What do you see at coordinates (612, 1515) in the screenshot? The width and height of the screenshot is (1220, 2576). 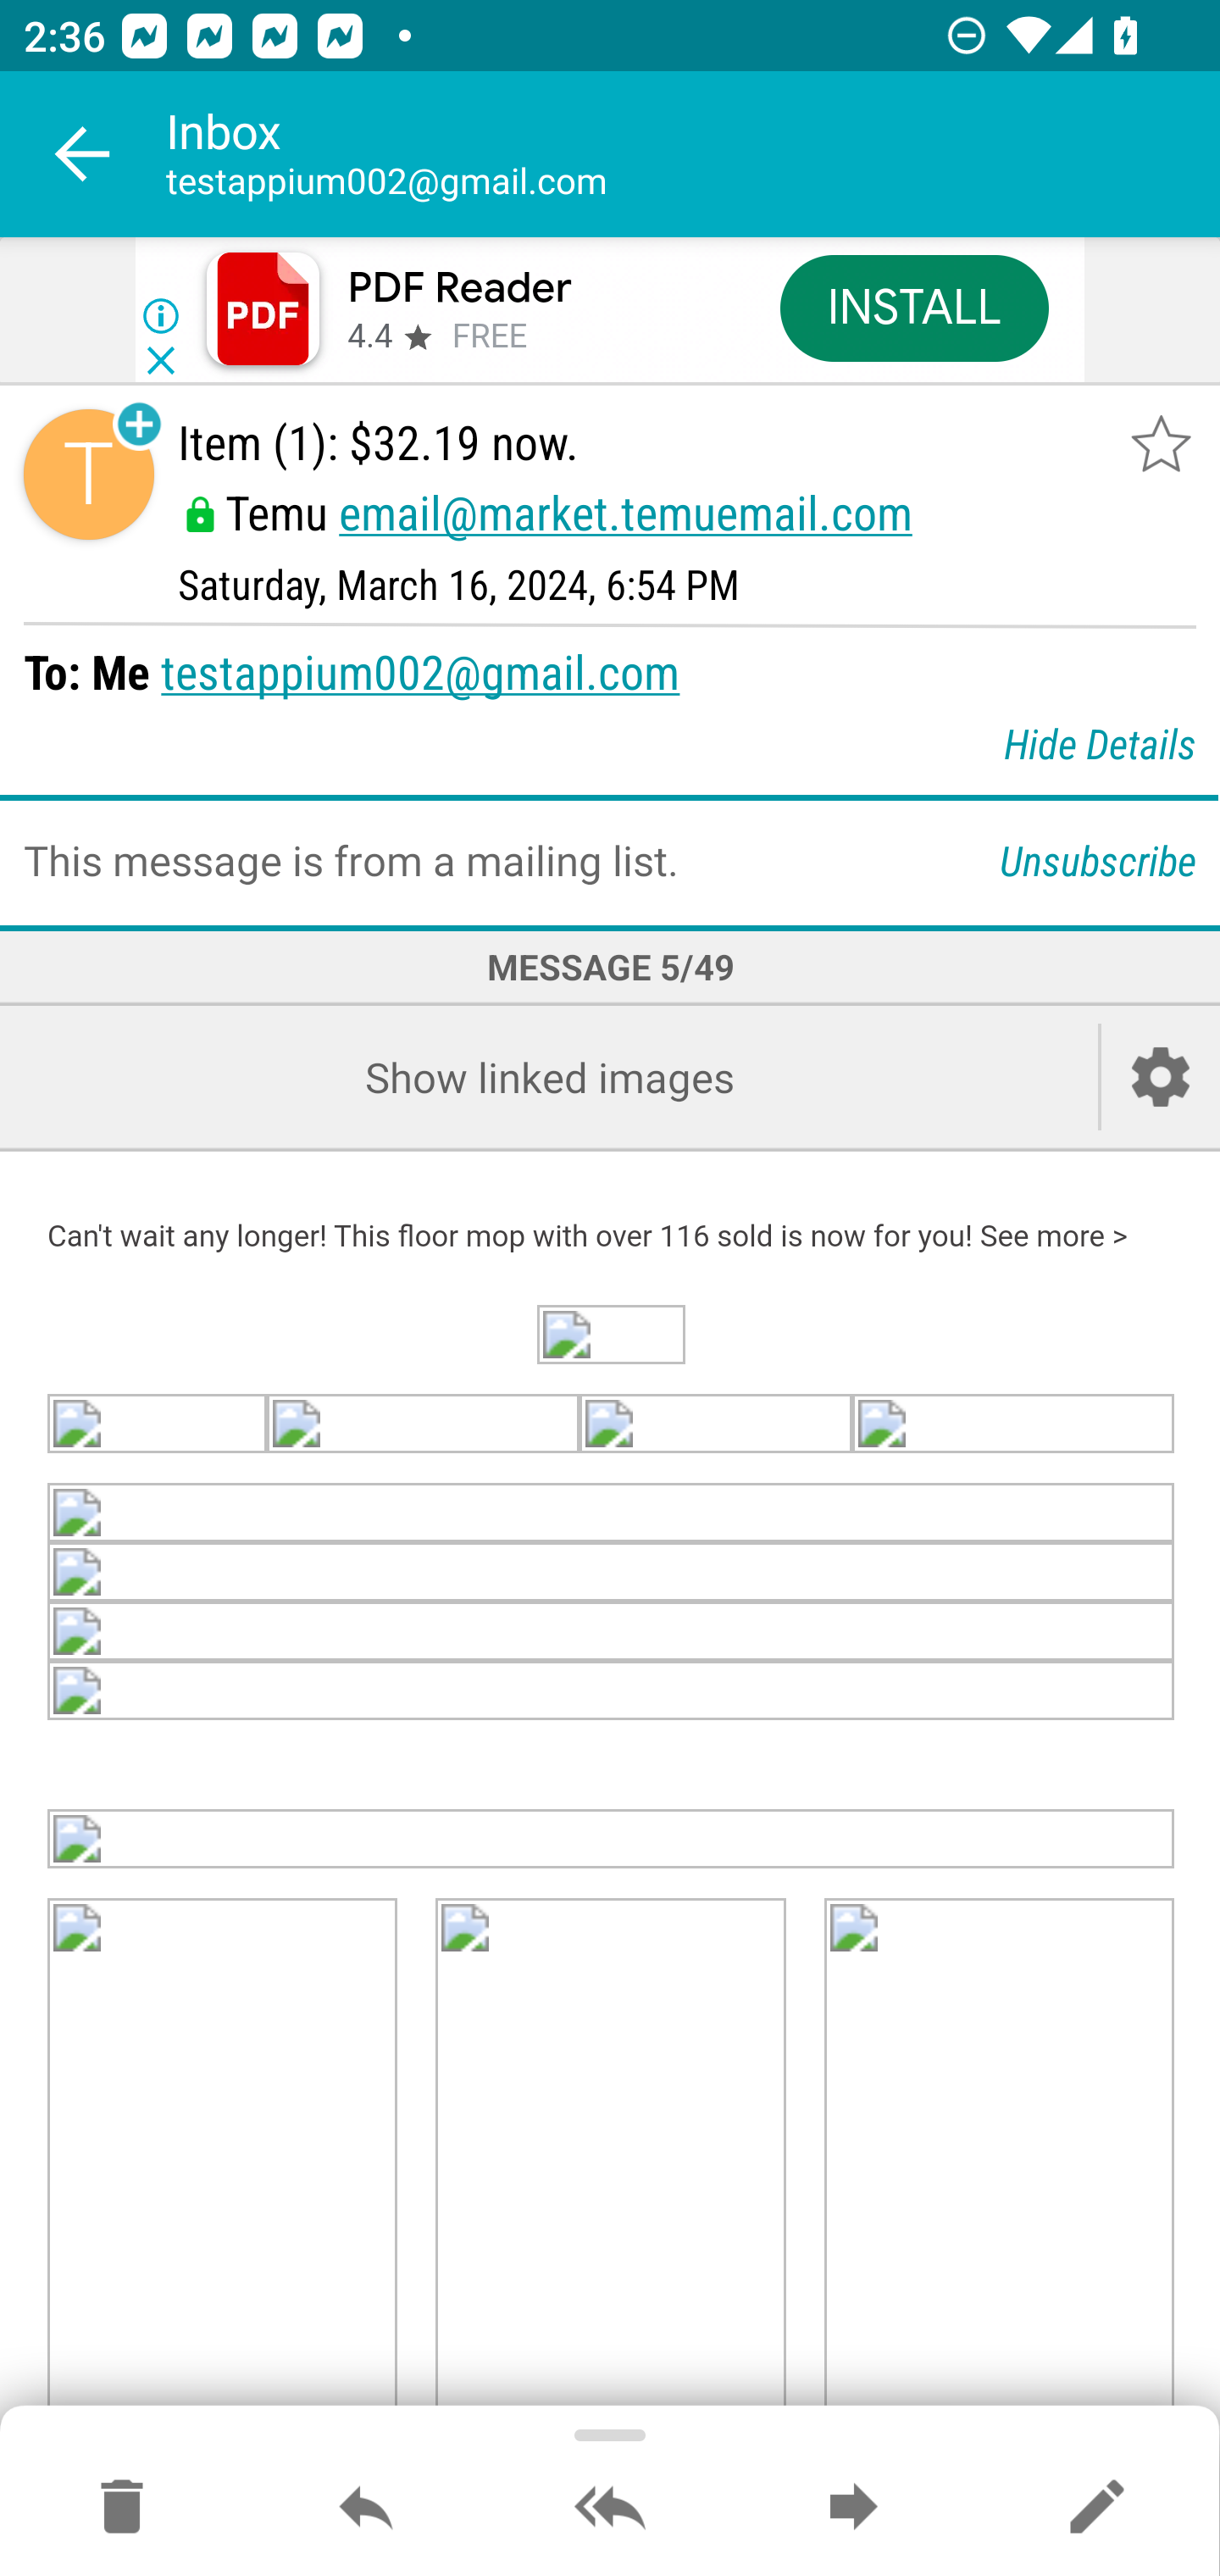 I see `data:` at bounding box center [612, 1515].